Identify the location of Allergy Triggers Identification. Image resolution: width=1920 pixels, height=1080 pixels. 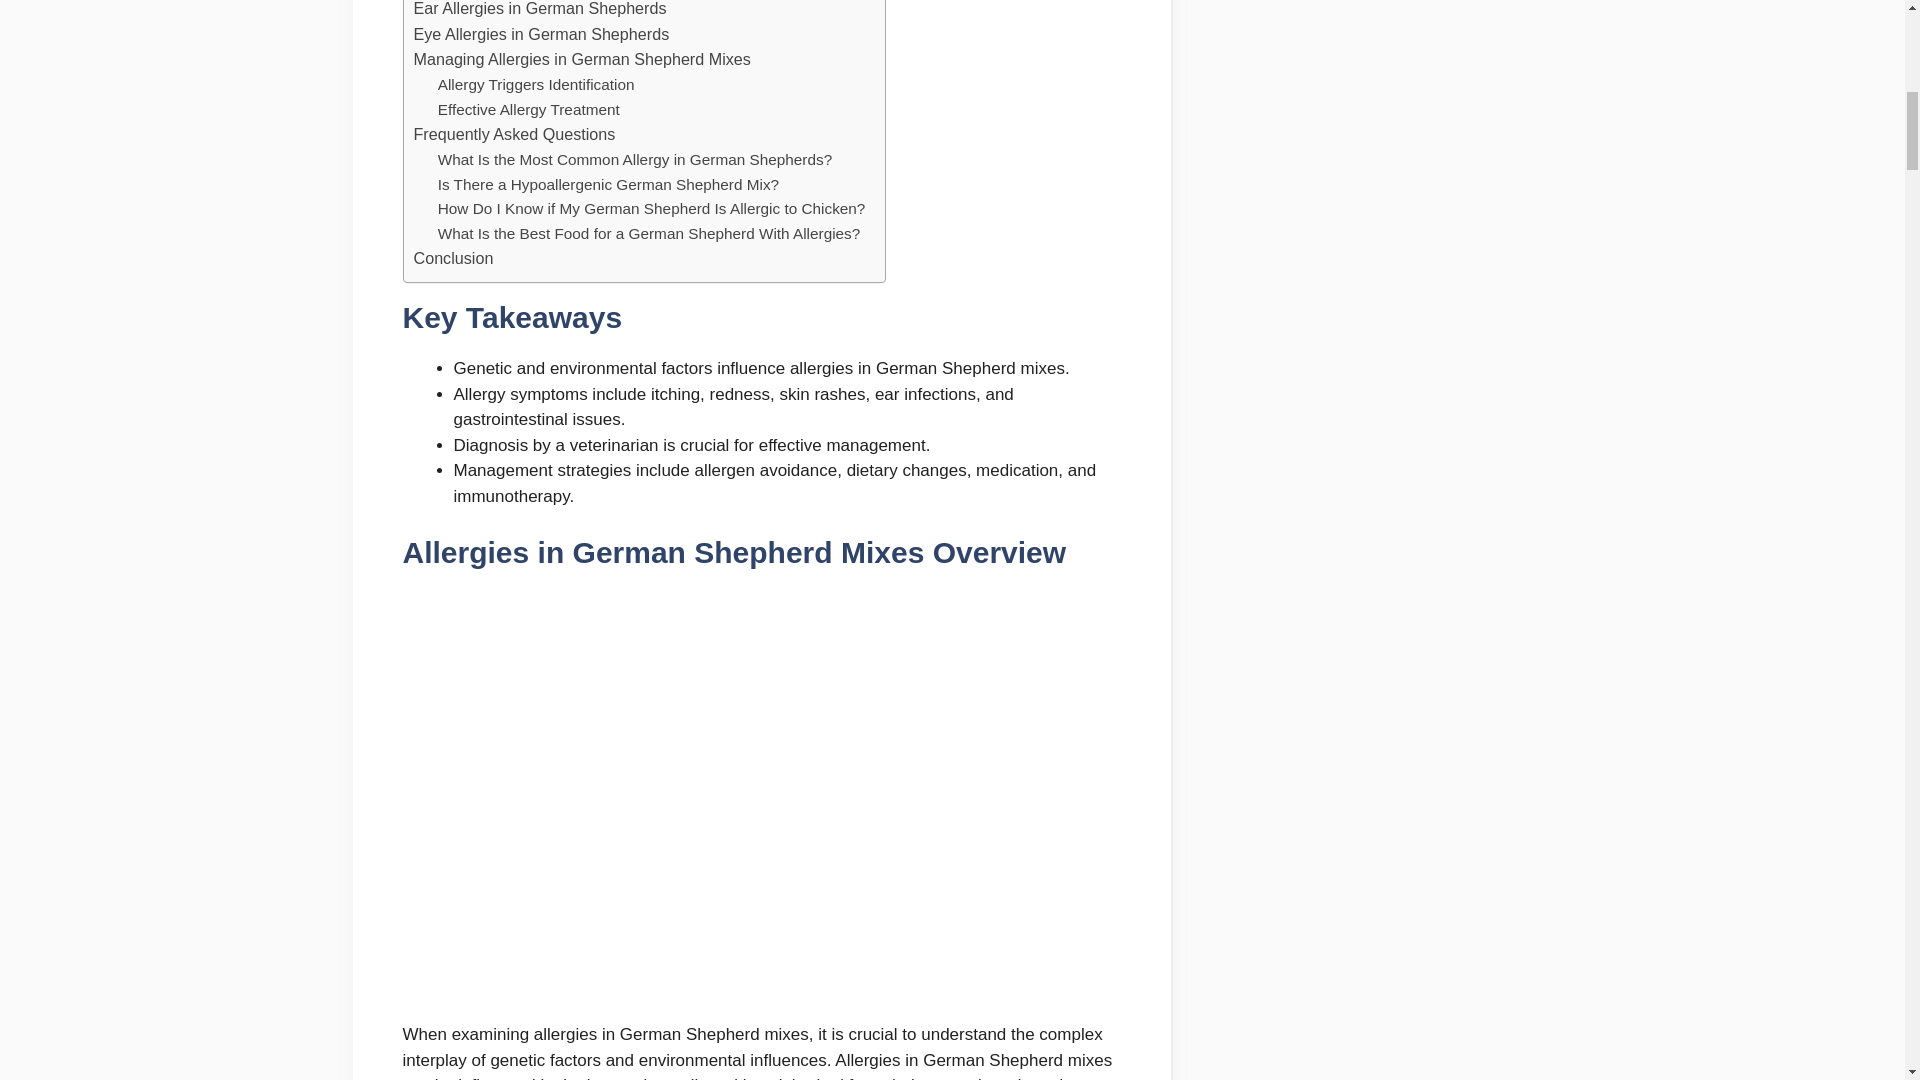
(536, 86).